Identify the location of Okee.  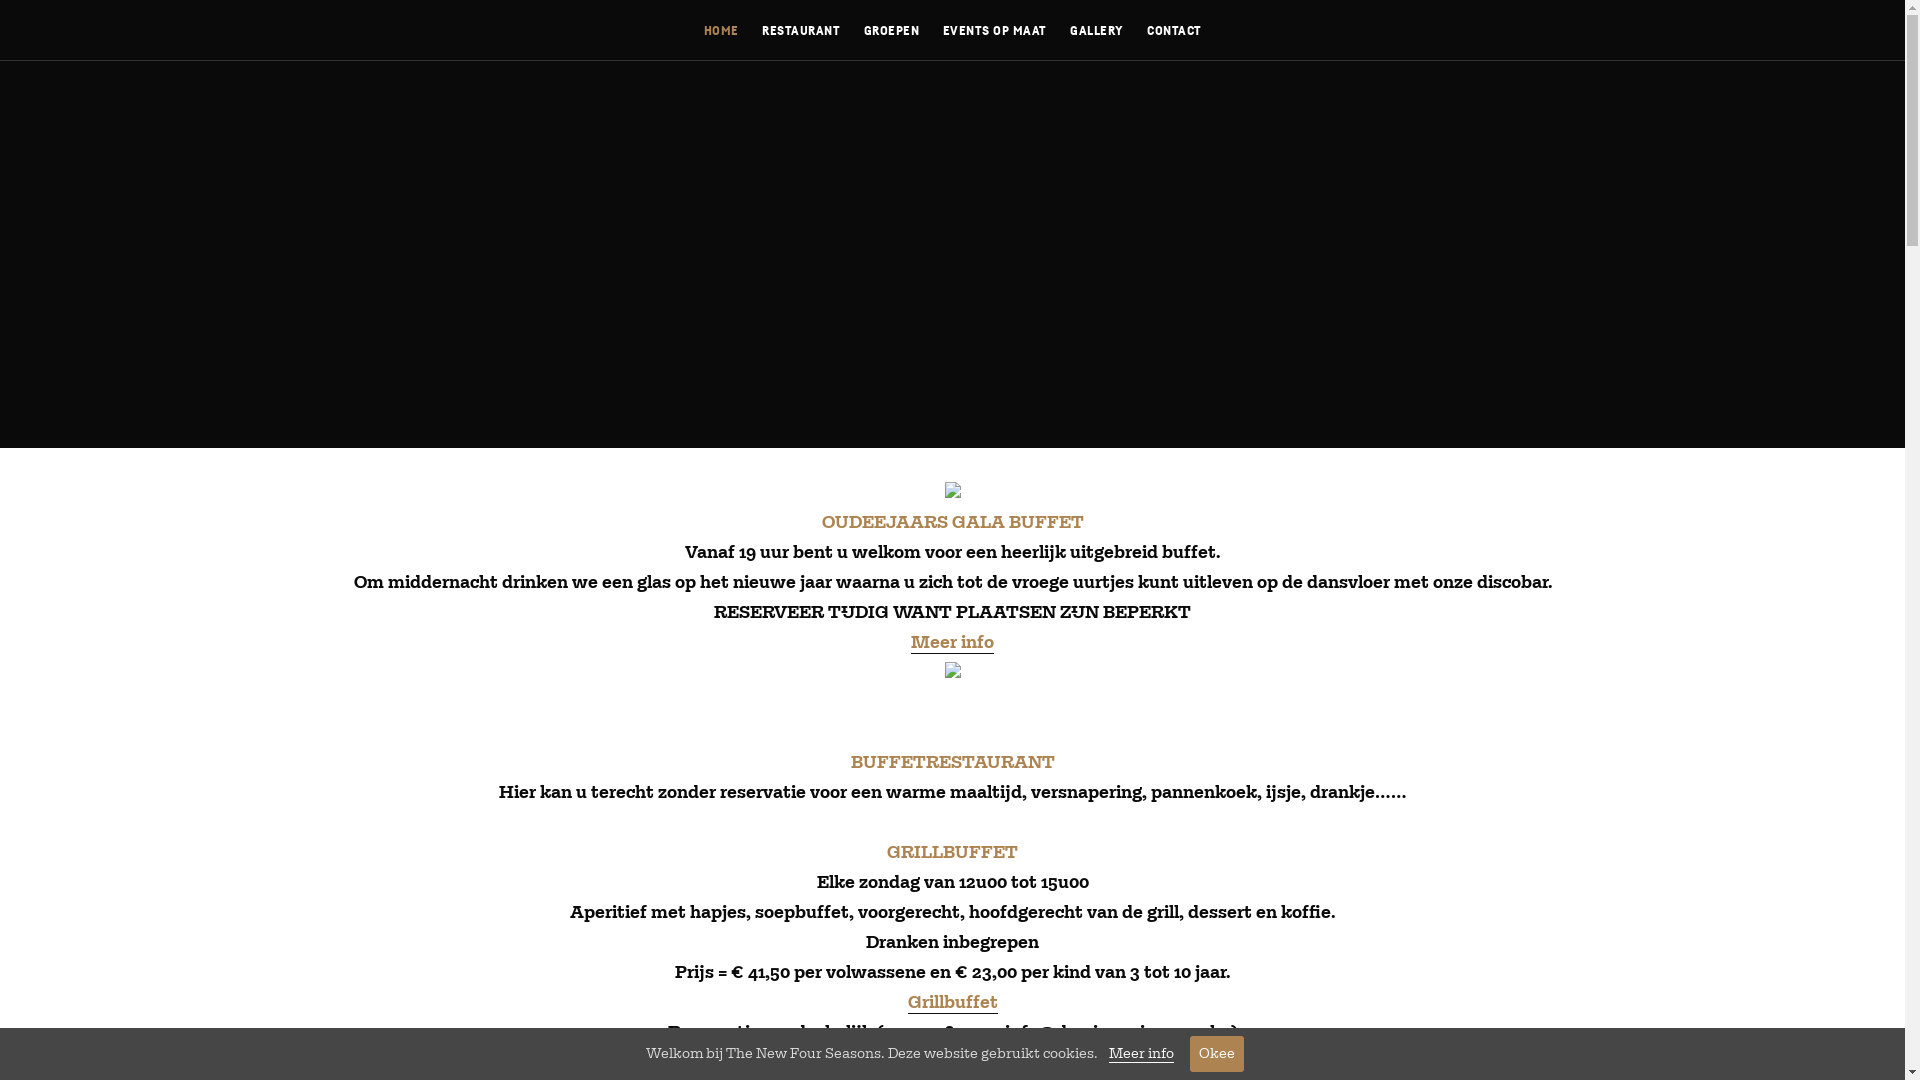
(1217, 1054).